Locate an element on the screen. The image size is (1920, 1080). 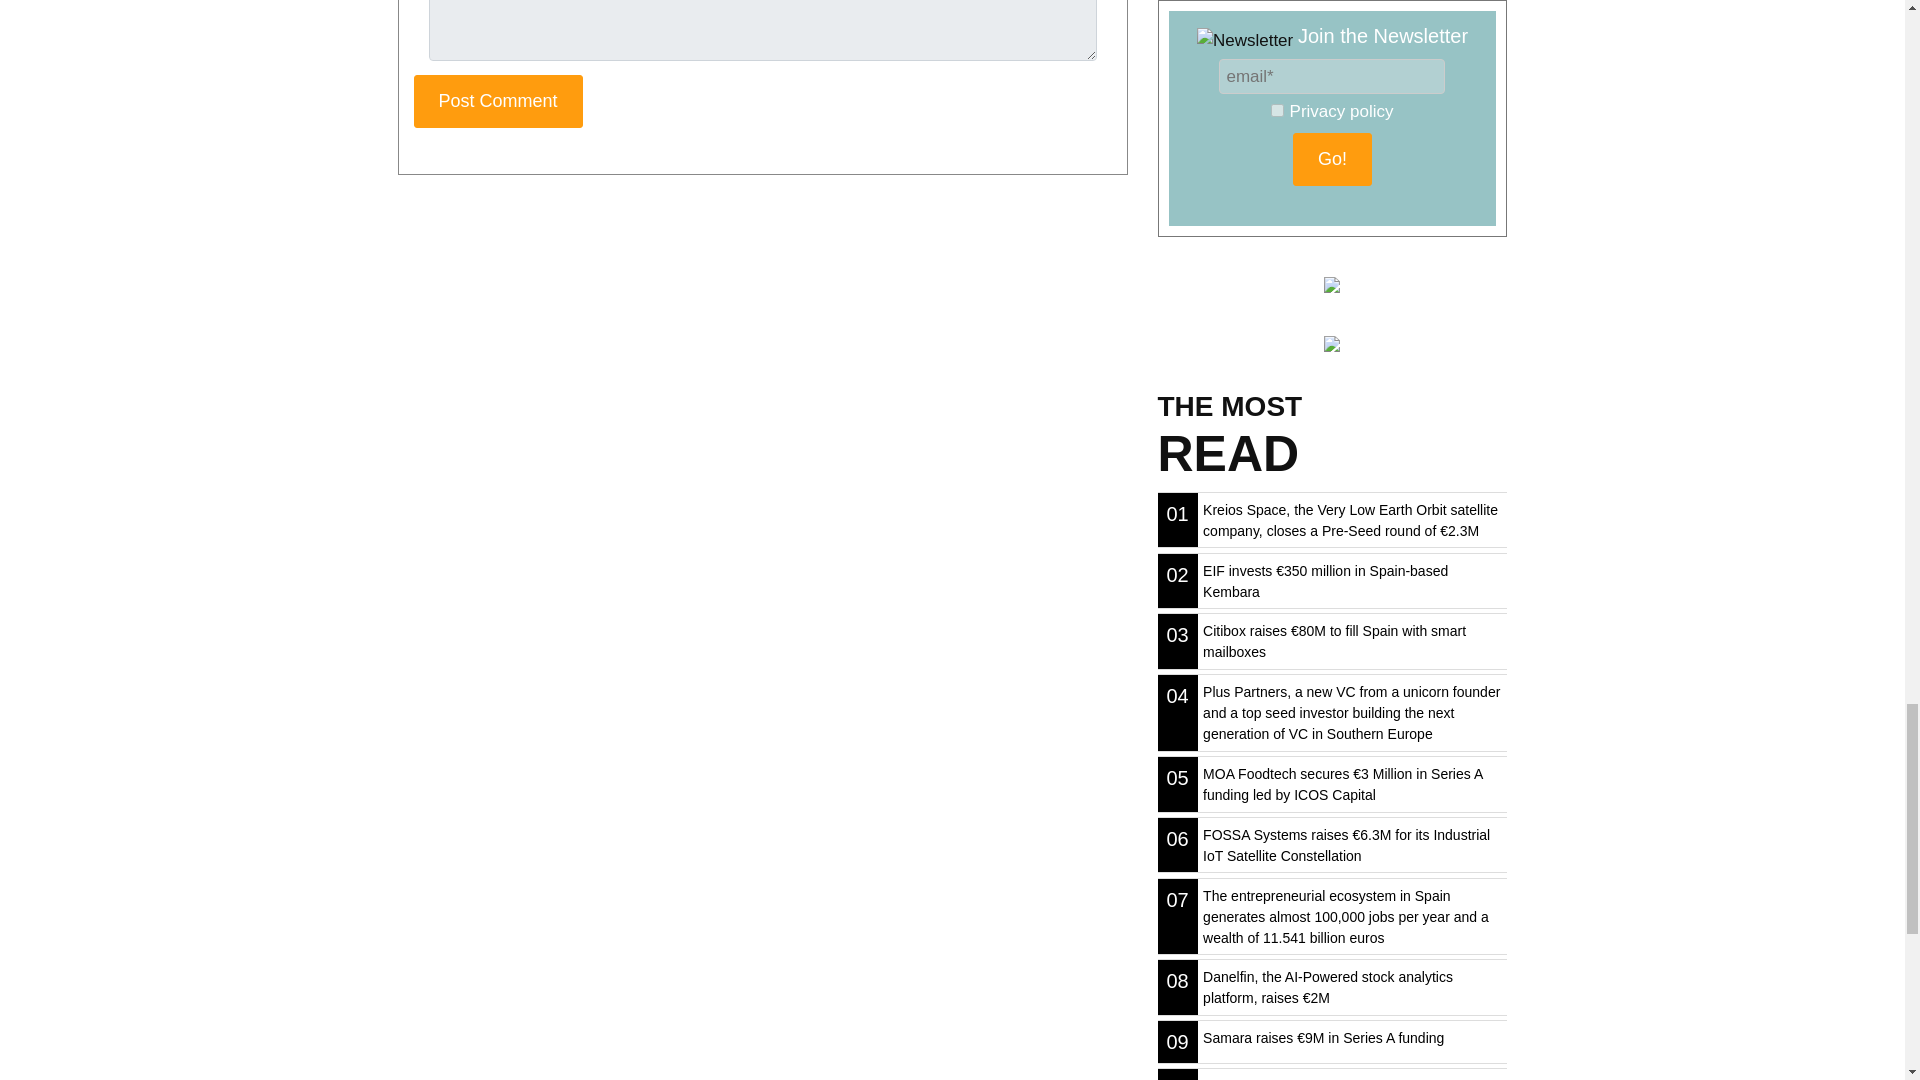
Post Comment is located at coordinates (498, 101).